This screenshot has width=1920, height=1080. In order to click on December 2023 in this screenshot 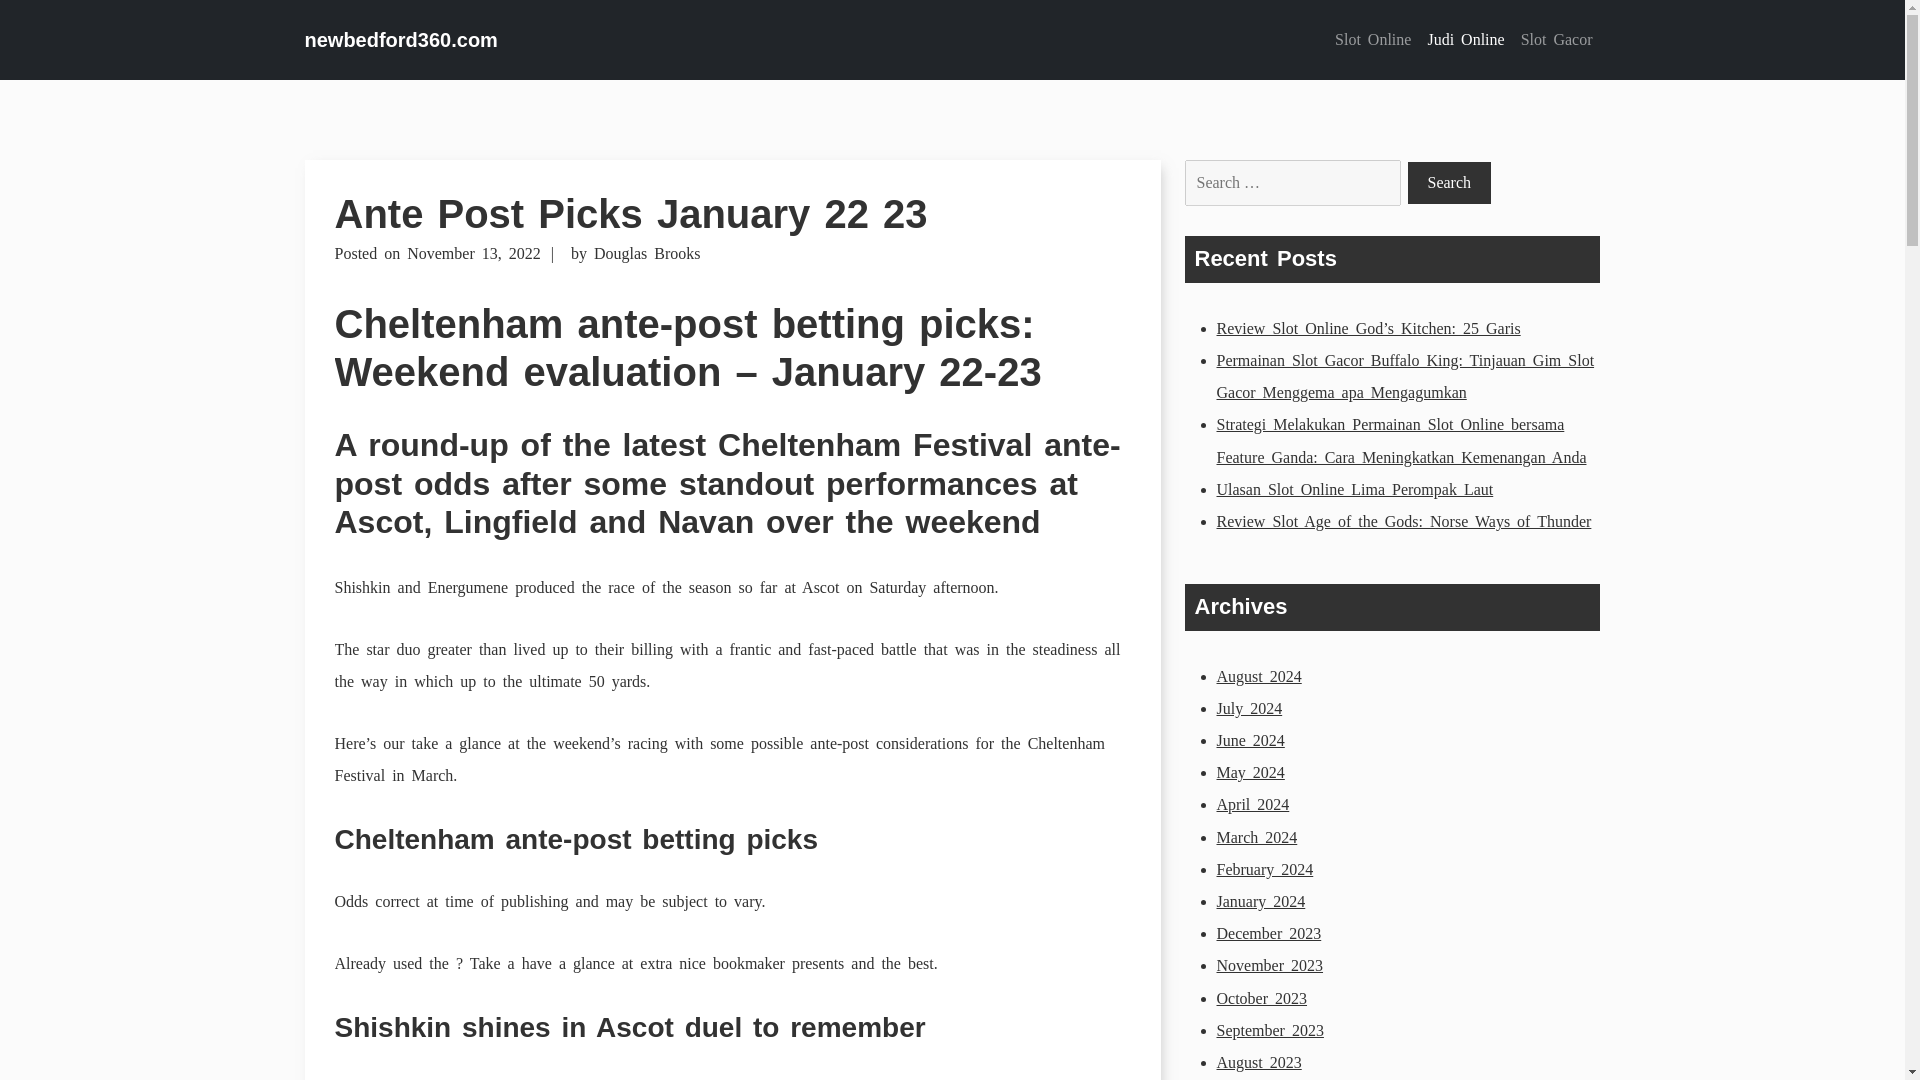, I will do `click(1268, 932)`.